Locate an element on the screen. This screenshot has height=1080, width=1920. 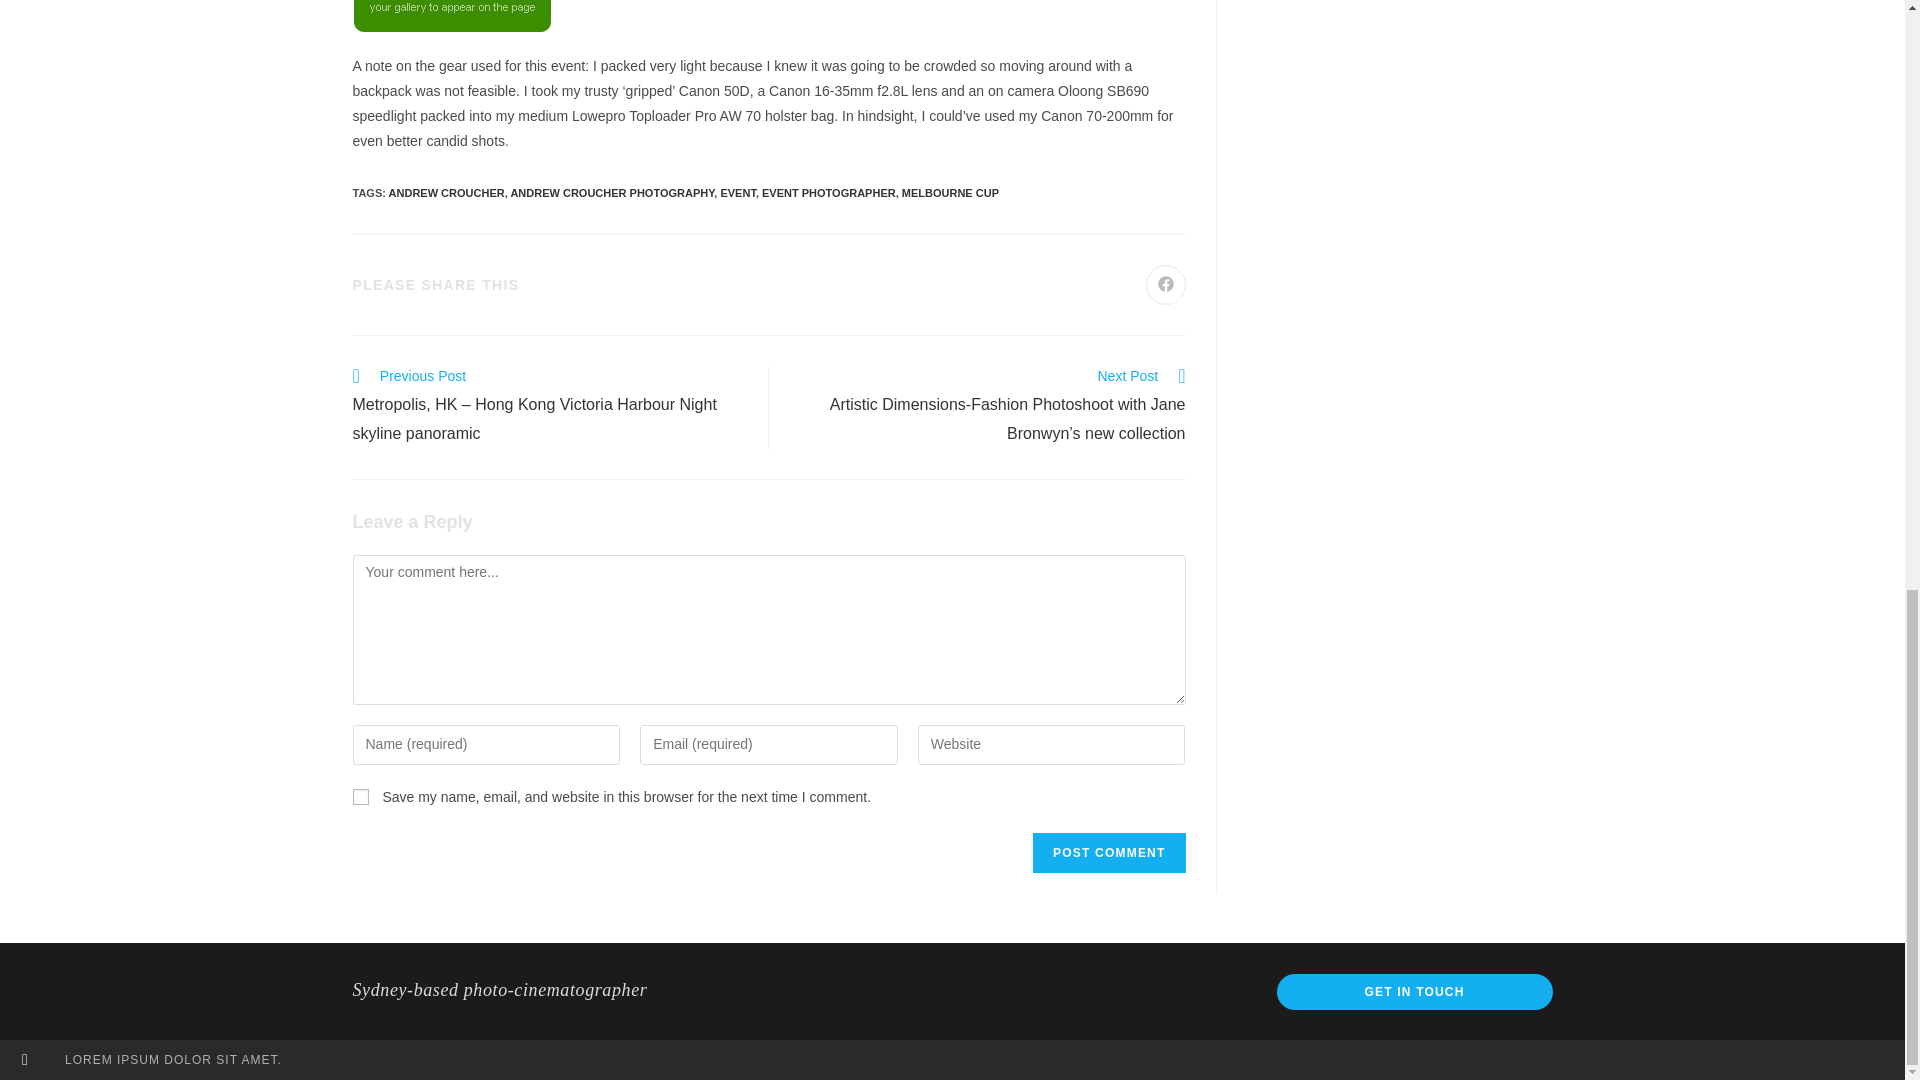
EVENT PHOTOGRAPHER is located at coordinates (829, 192).